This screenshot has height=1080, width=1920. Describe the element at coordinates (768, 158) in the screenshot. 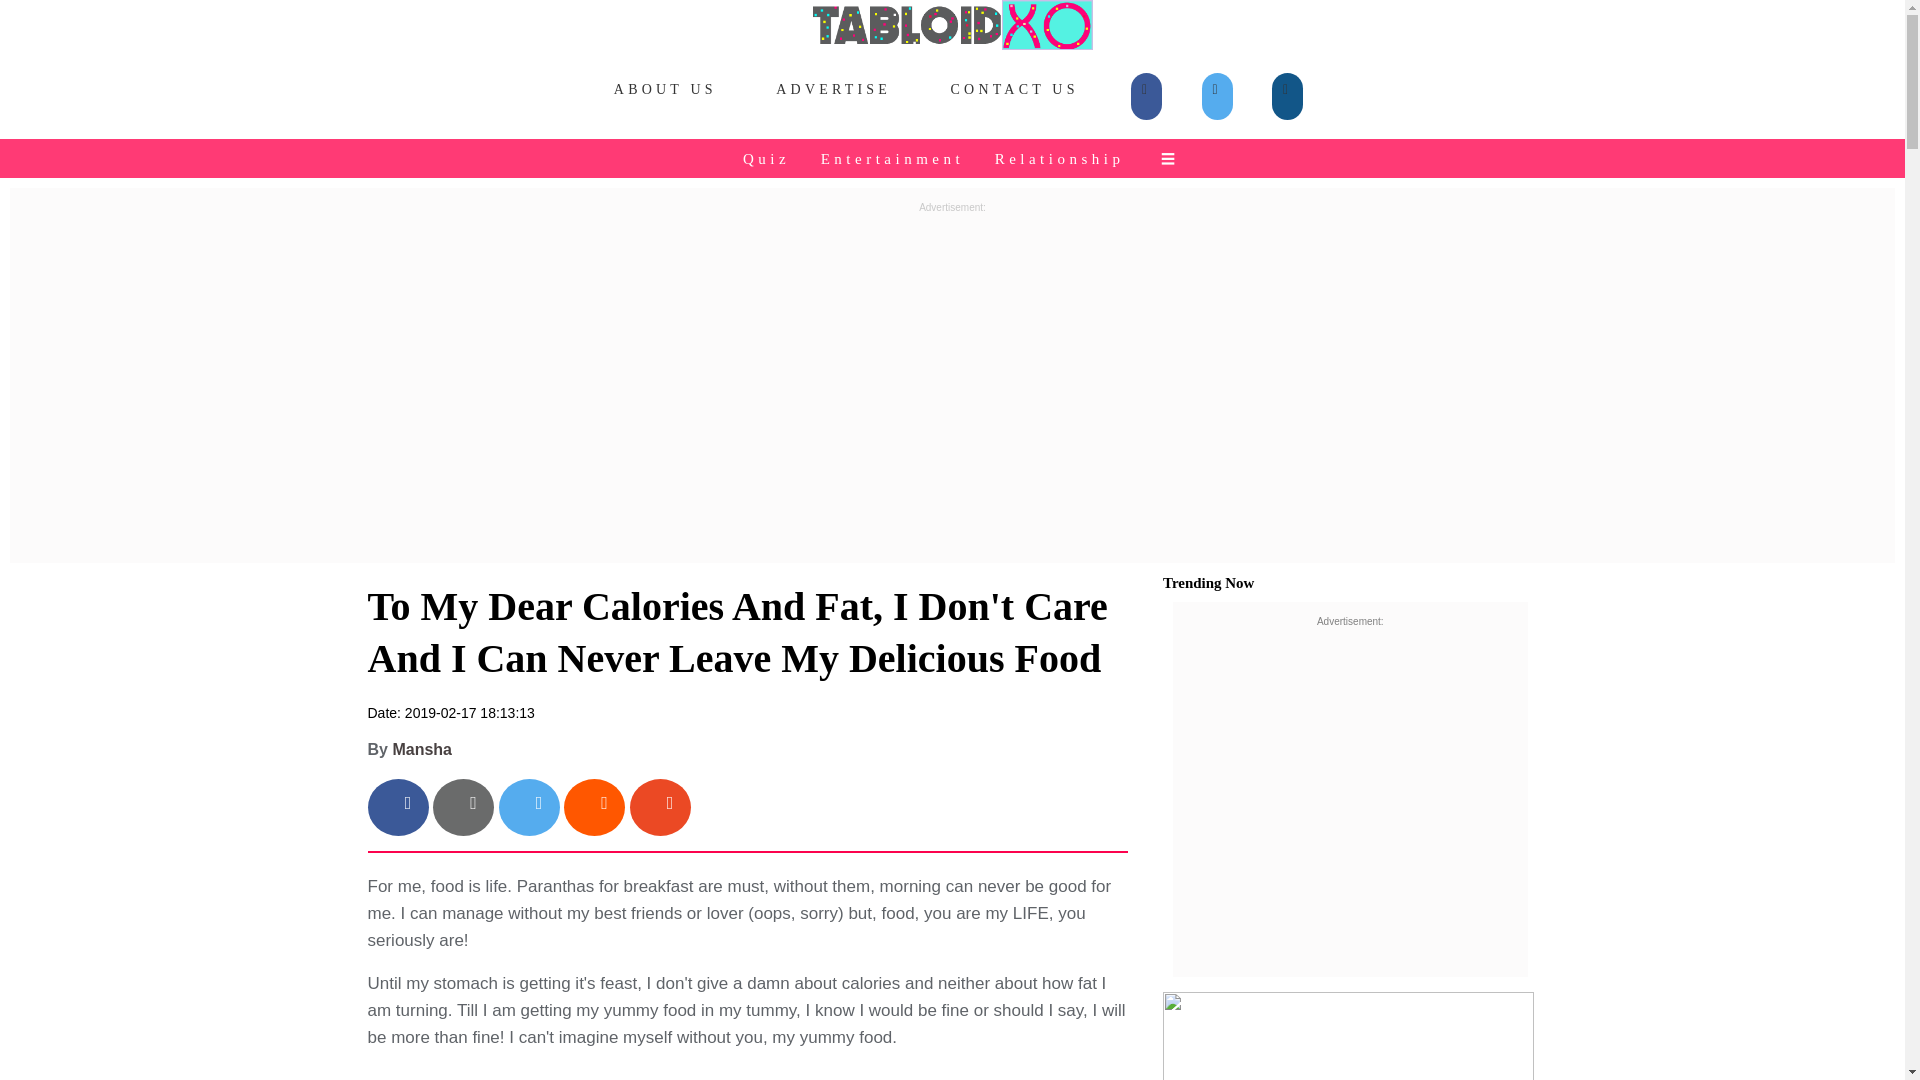

I see `Quiz` at that location.